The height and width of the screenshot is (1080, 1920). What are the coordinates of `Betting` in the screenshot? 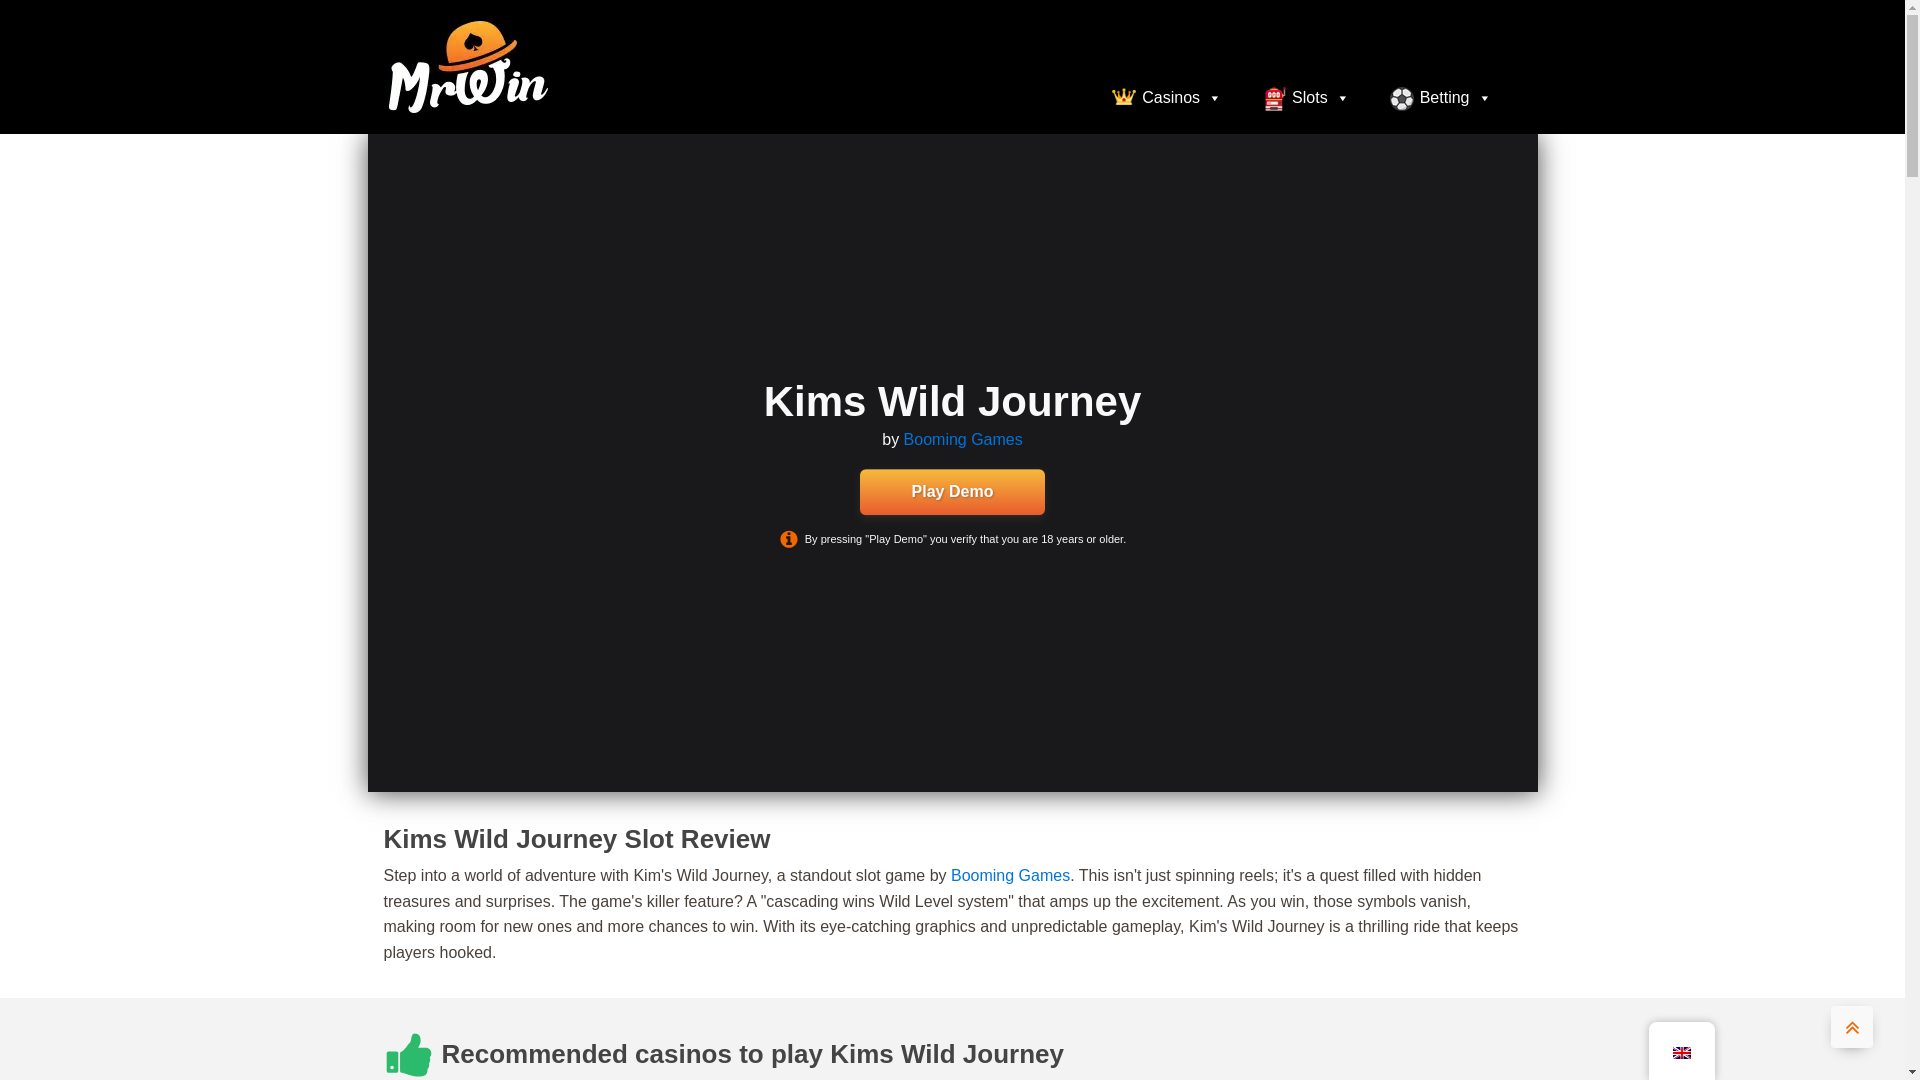 It's located at (1440, 97).